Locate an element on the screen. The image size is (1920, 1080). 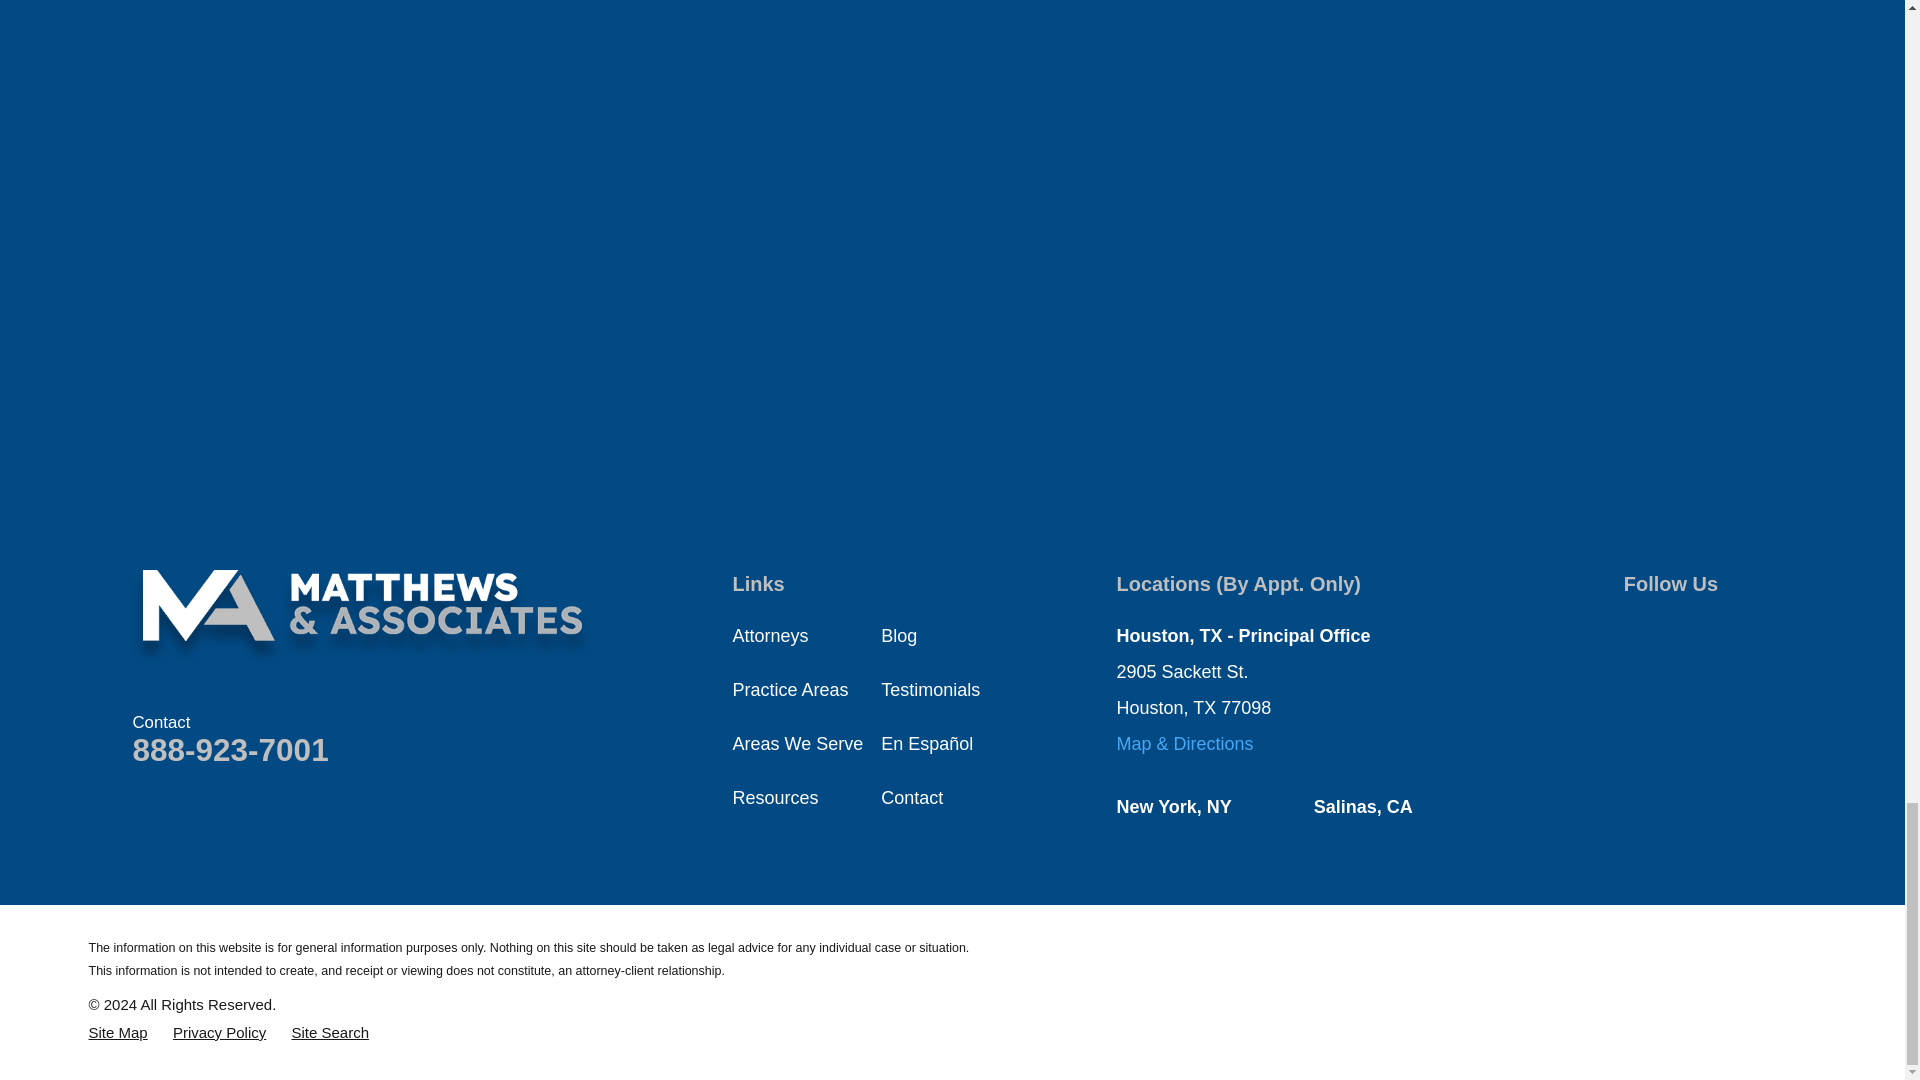
Twitter is located at coordinates (1688, 630).